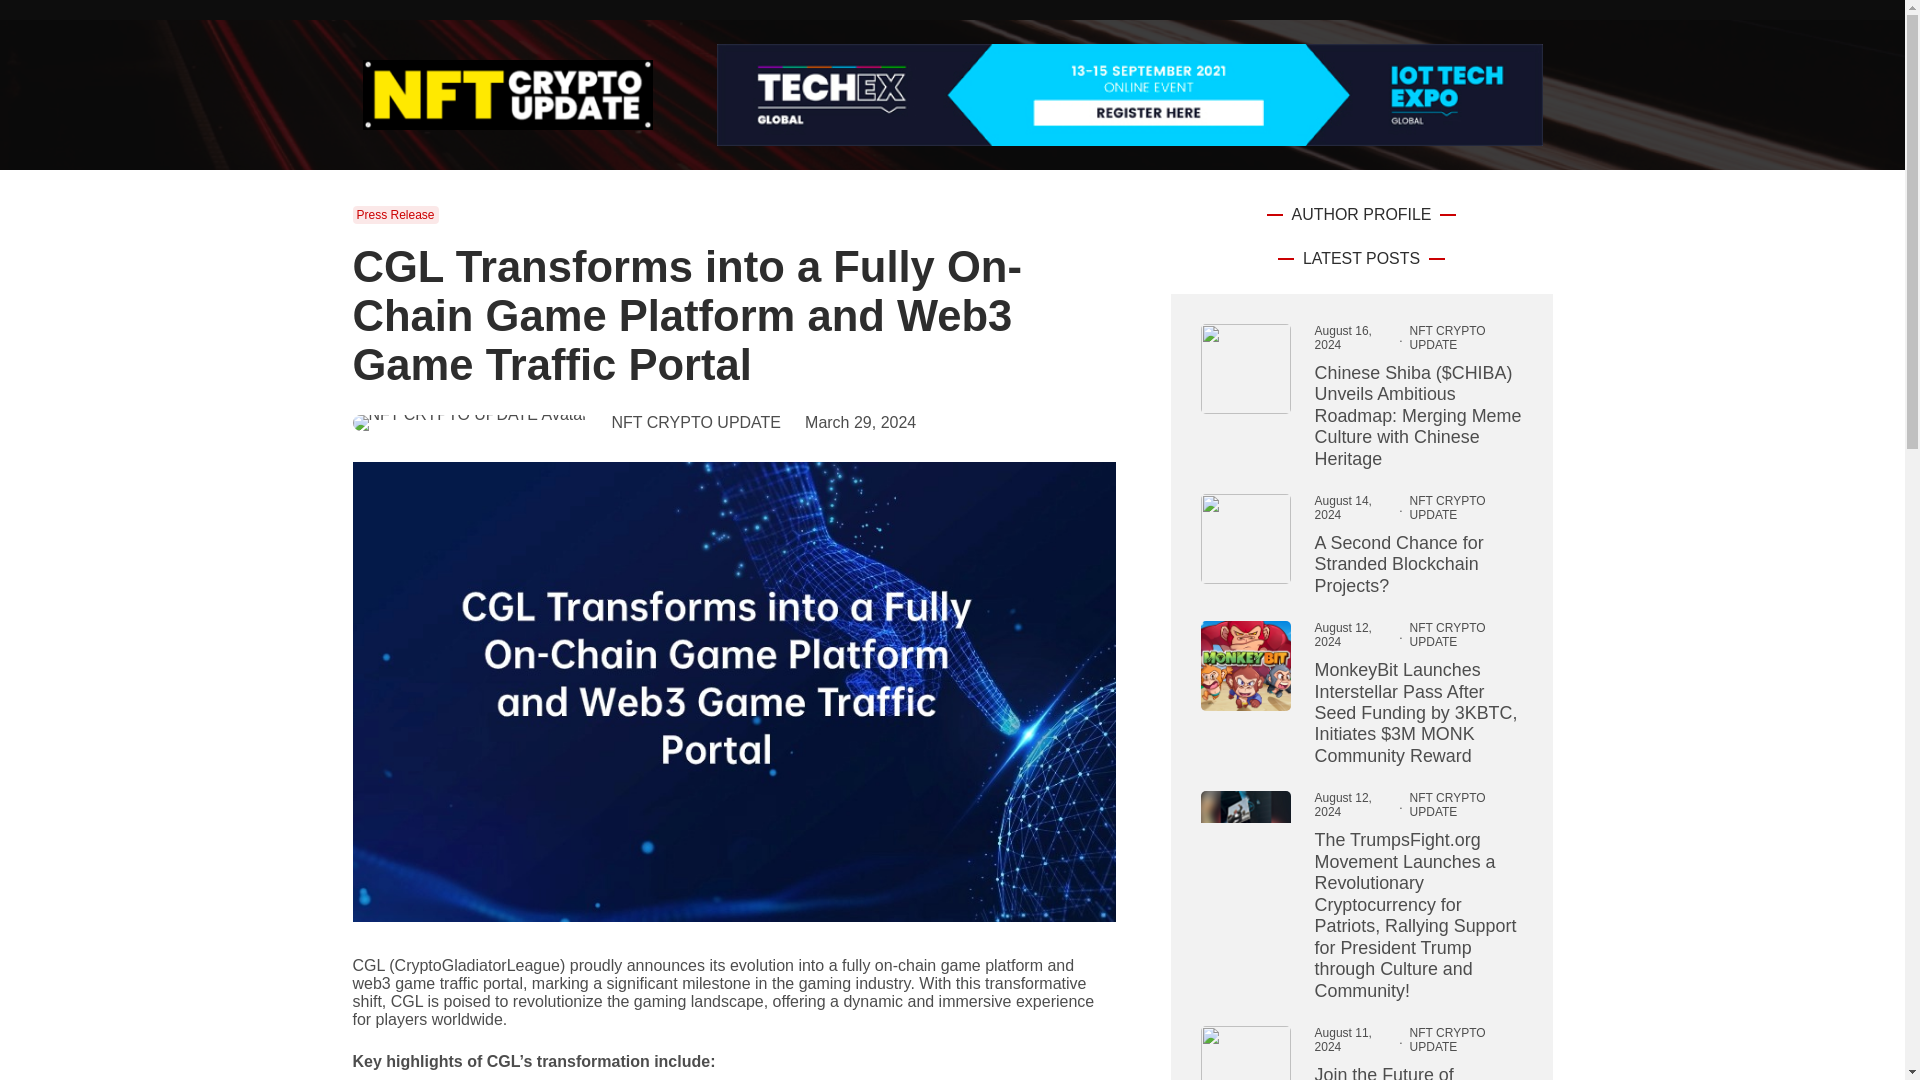 The image size is (1920, 1080). I want to click on A Second Chance for Stranded Blockchain Projects?, so click(1418, 565).